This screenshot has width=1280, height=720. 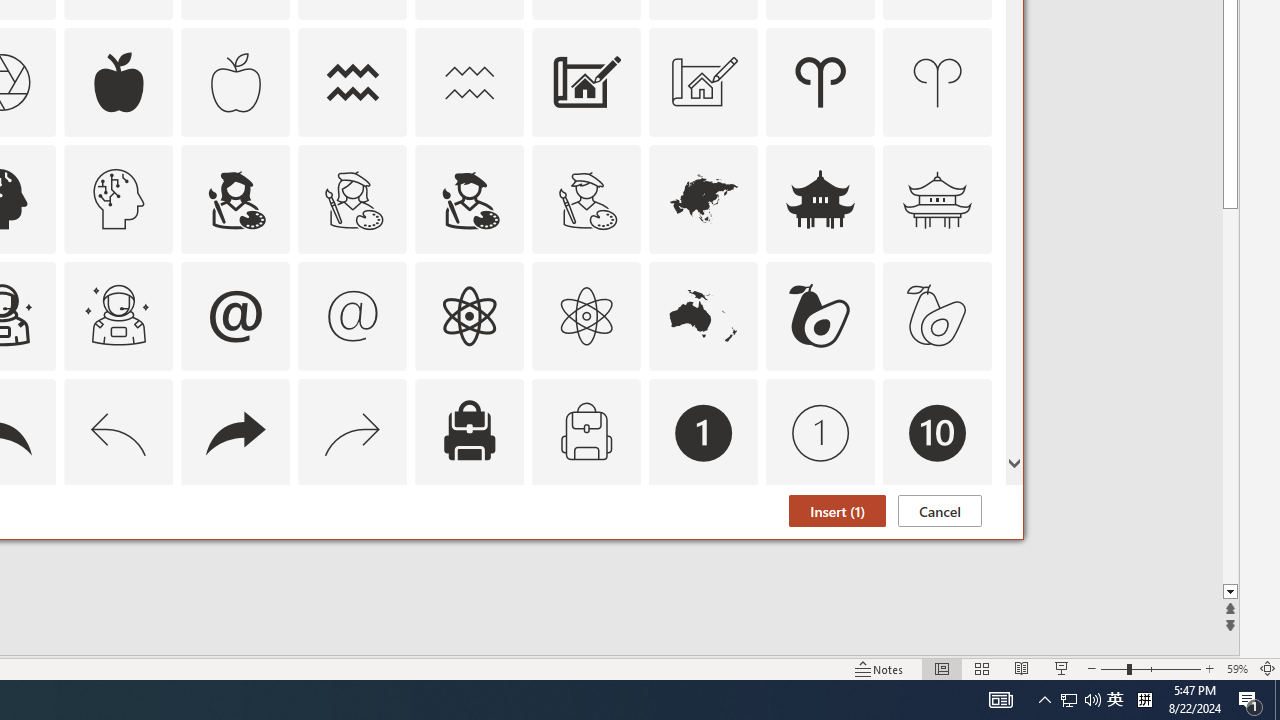 I want to click on AutomationID: Icons_Badge6, so click(x=118, y=550).